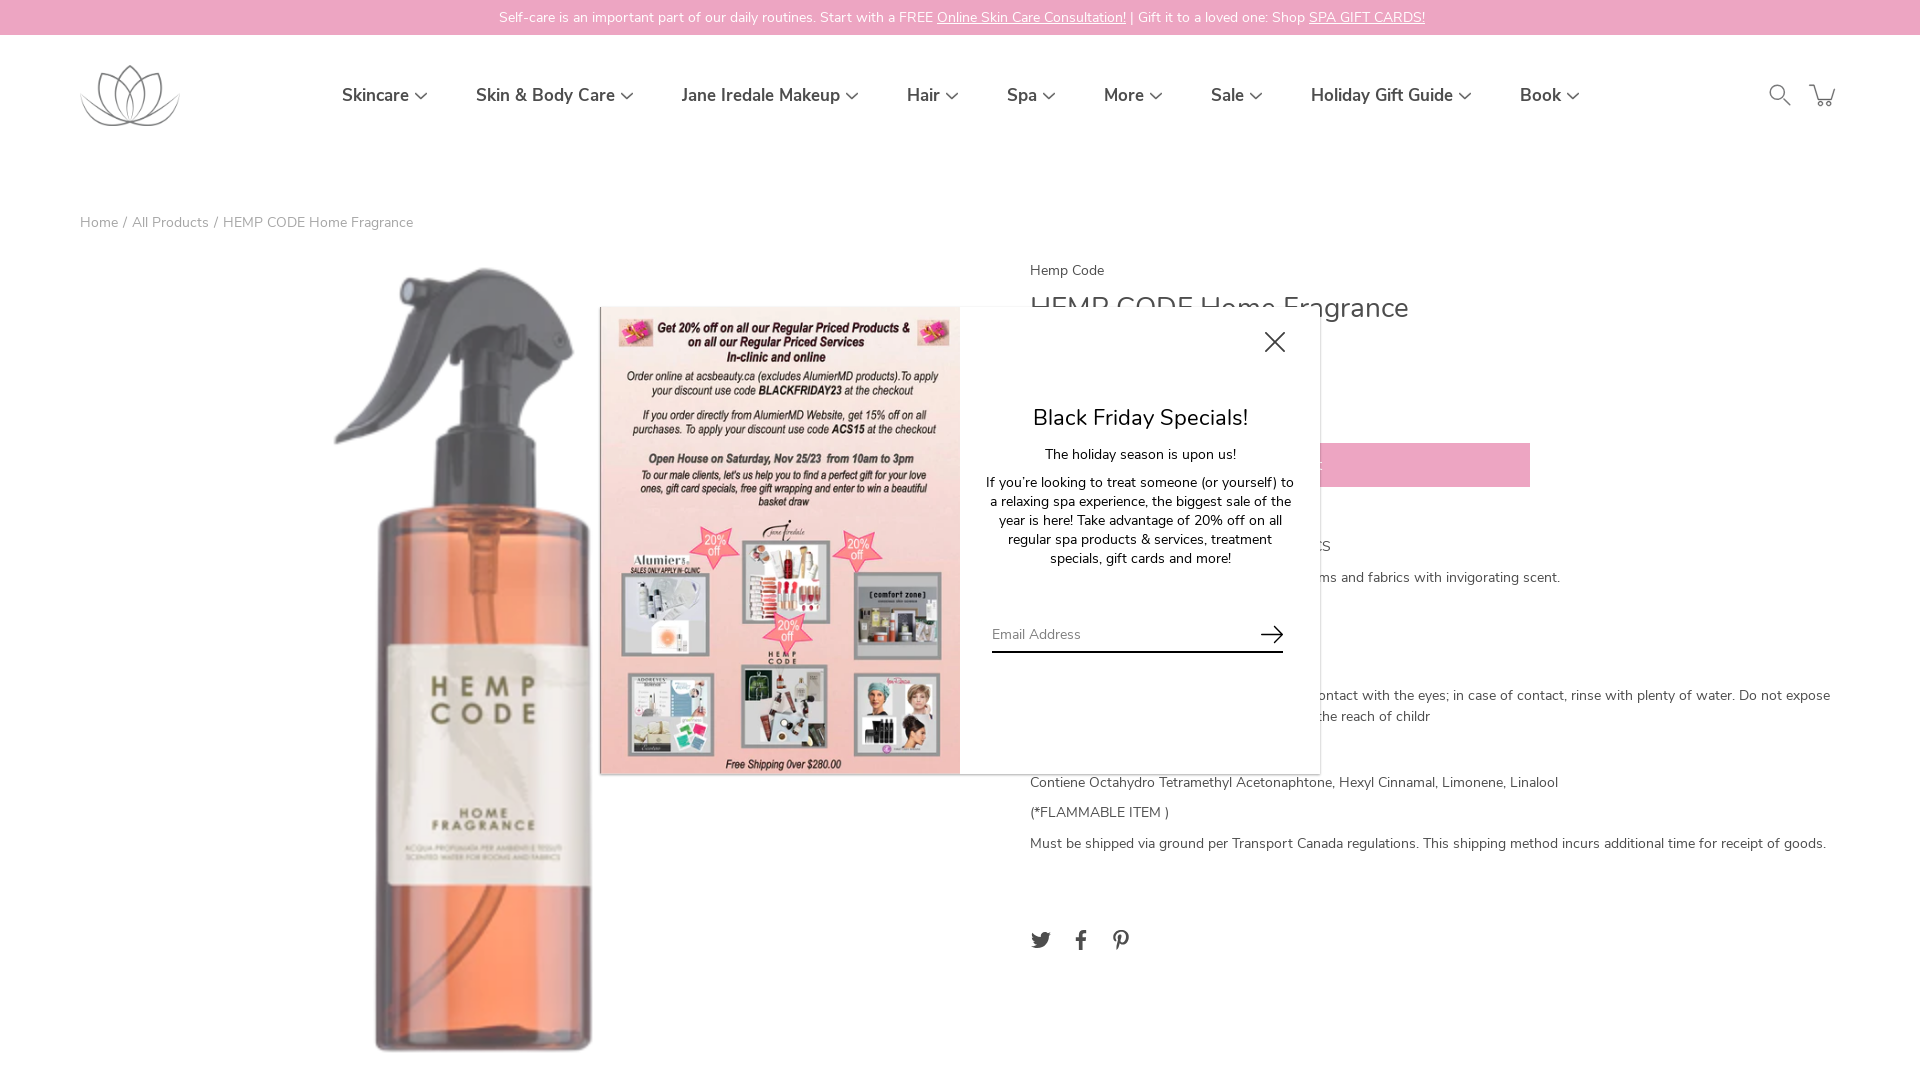 Image resolution: width=1920 pixels, height=1080 pixels. What do you see at coordinates (1032, 18) in the screenshot?
I see `Online Skin Care Consultation!` at bounding box center [1032, 18].